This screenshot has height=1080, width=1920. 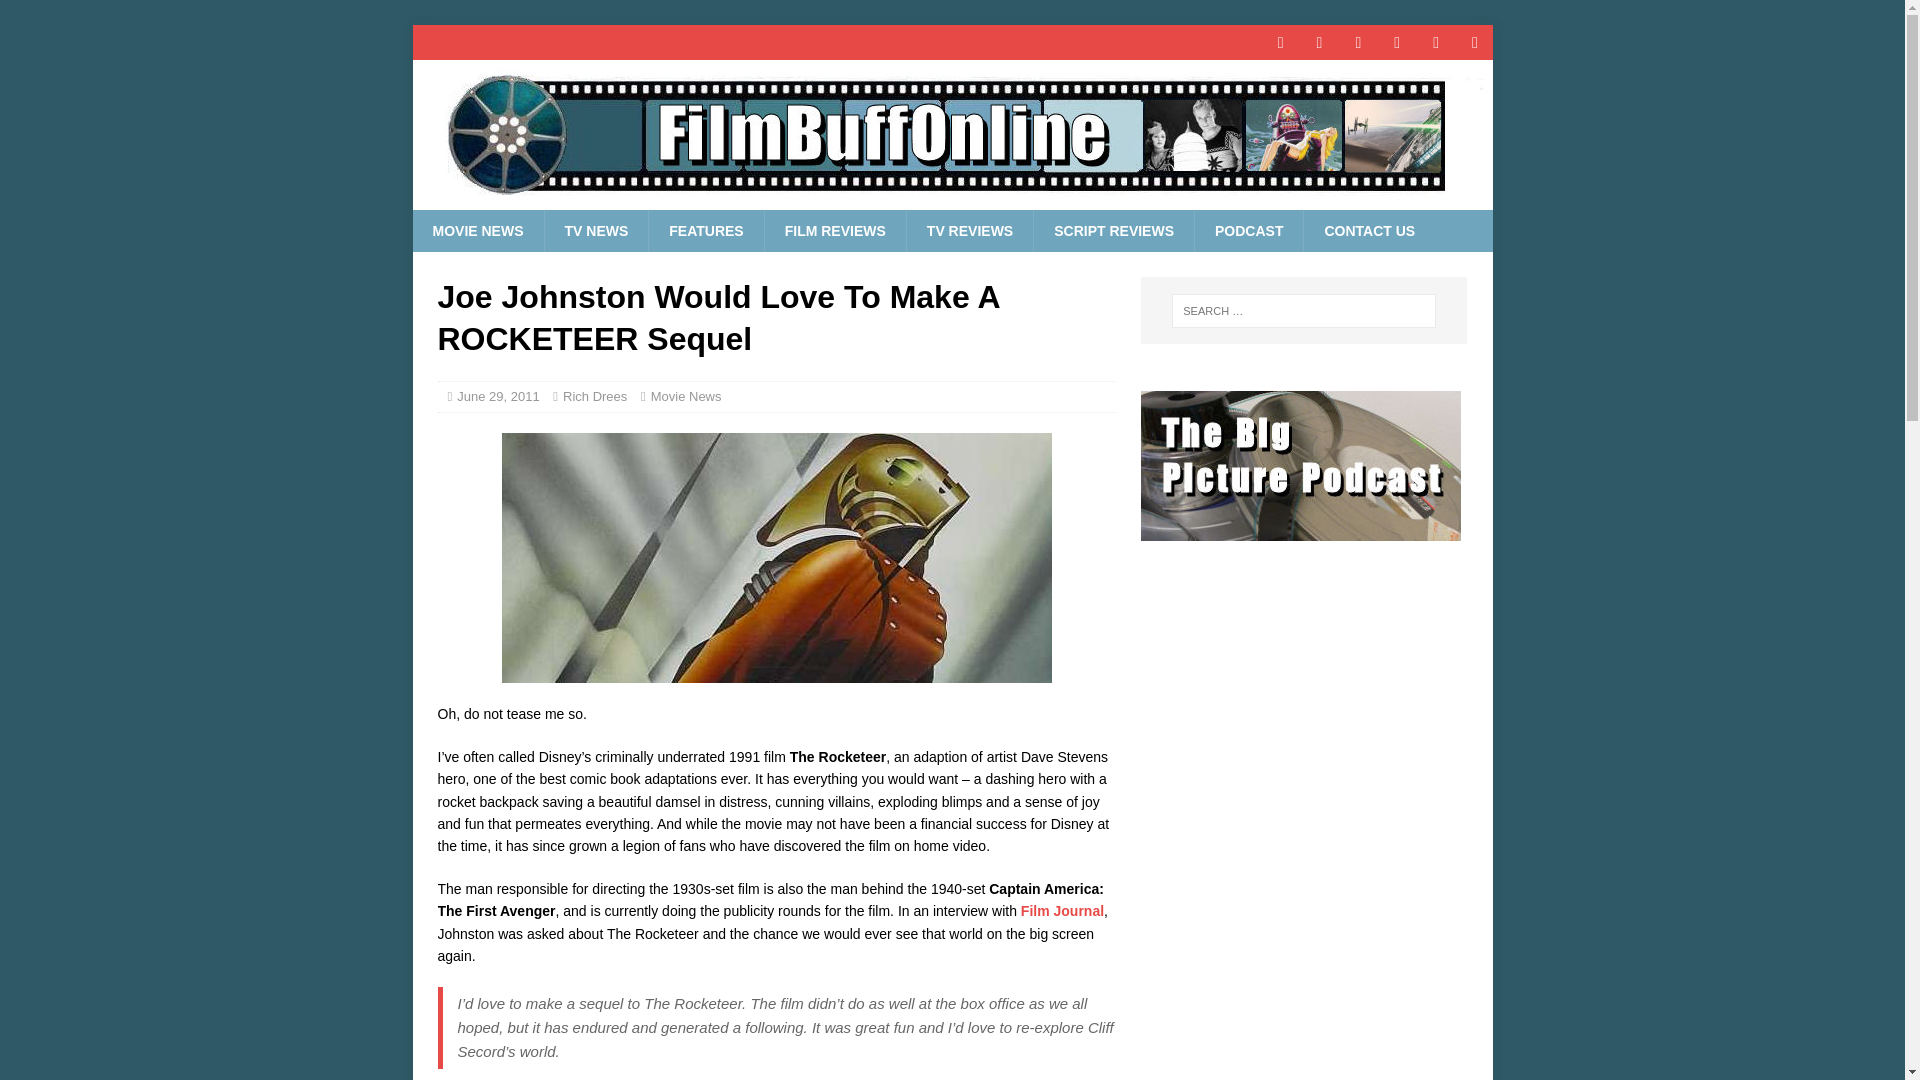 I want to click on TV REVIEWS, so click(x=969, y=230).